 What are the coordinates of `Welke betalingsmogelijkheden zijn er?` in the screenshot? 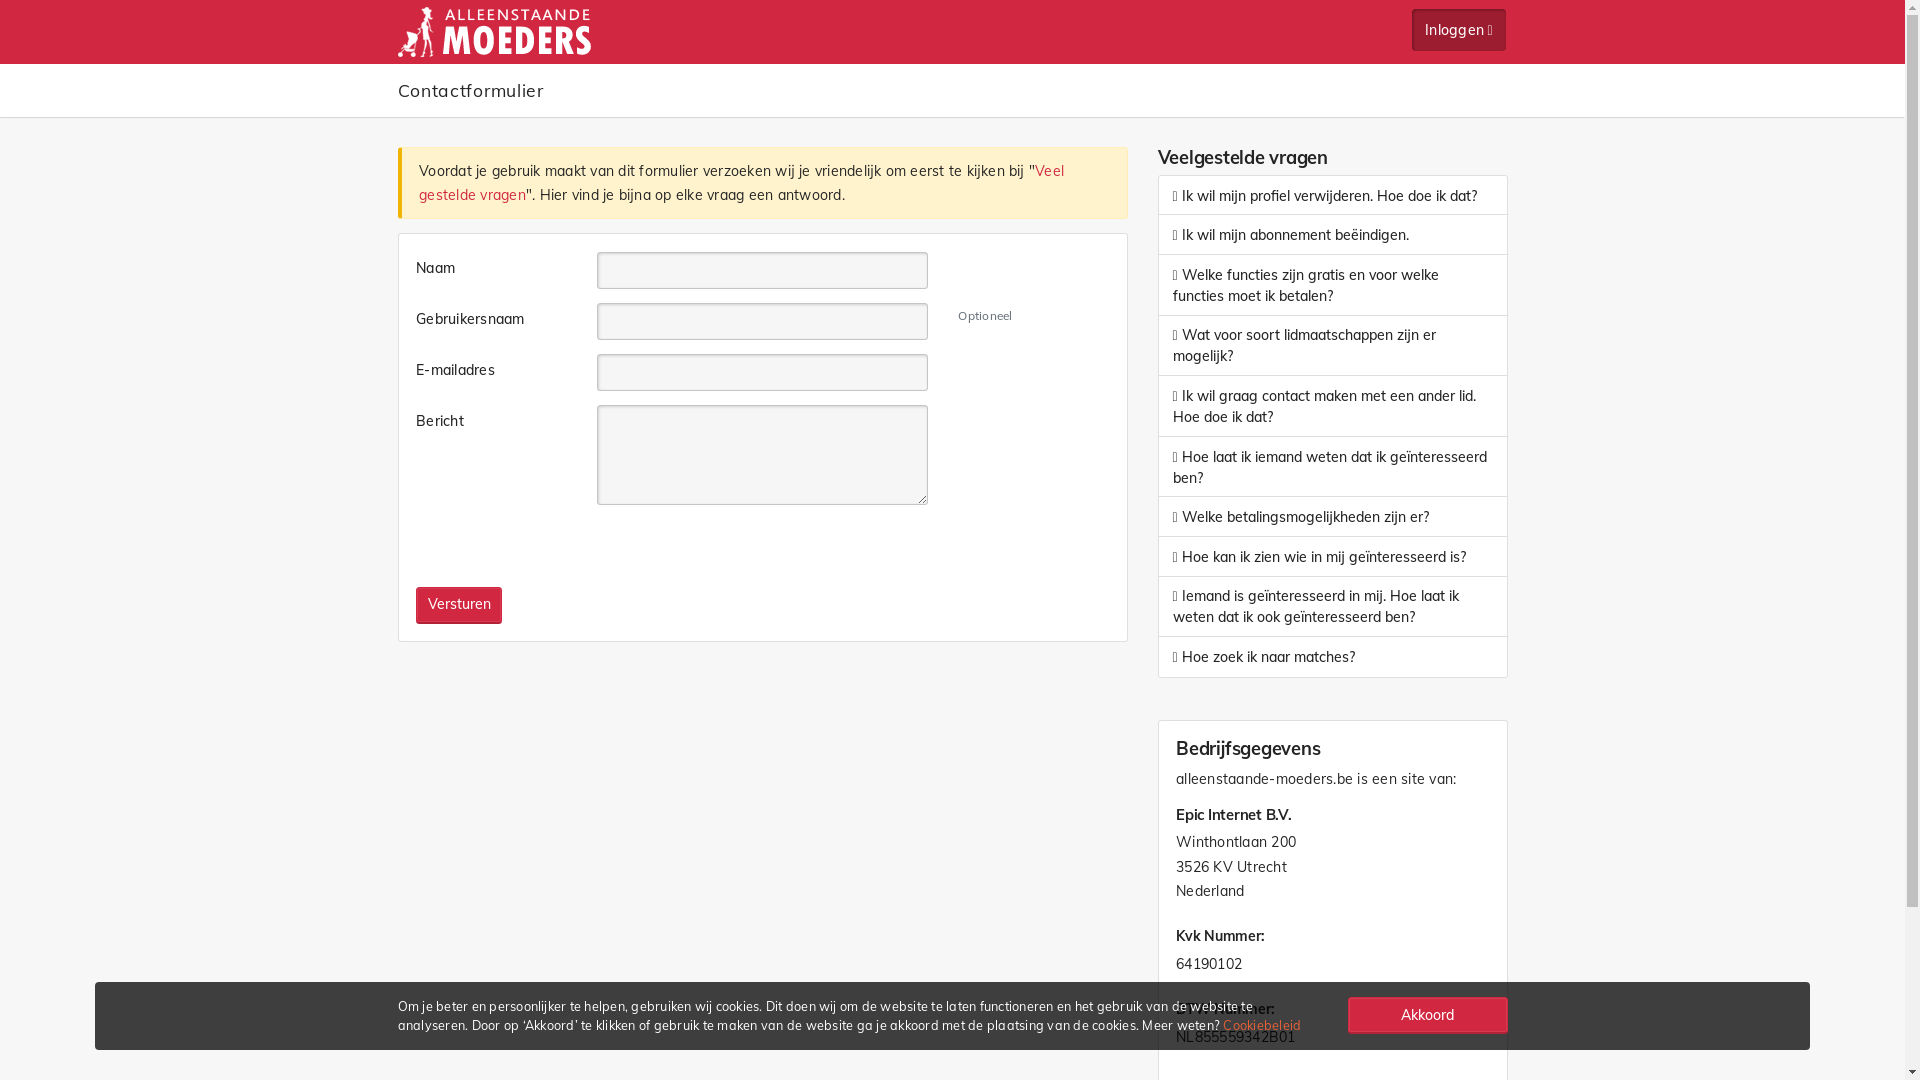 It's located at (1332, 518).